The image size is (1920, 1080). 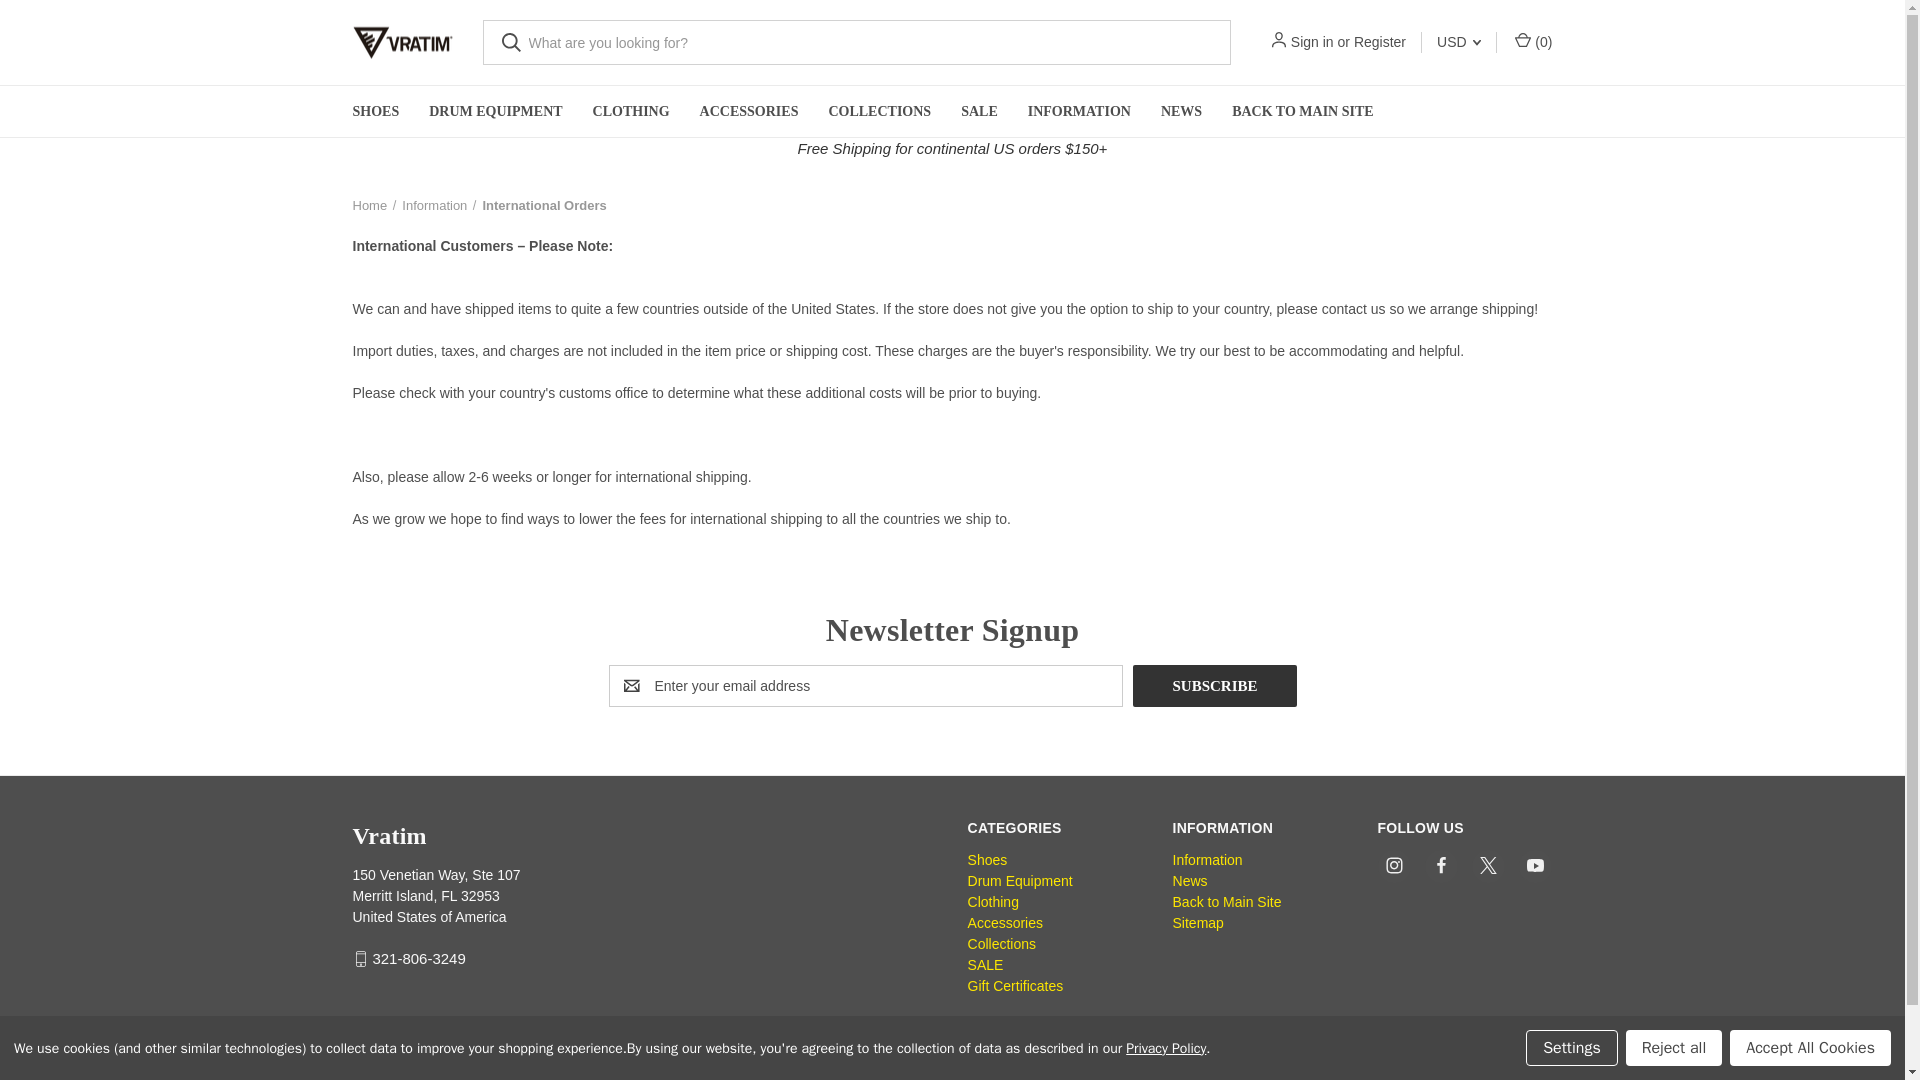 What do you see at coordinates (1214, 686) in the screenshot?
I see `Subscribe` at bounding box center [1214, 686].